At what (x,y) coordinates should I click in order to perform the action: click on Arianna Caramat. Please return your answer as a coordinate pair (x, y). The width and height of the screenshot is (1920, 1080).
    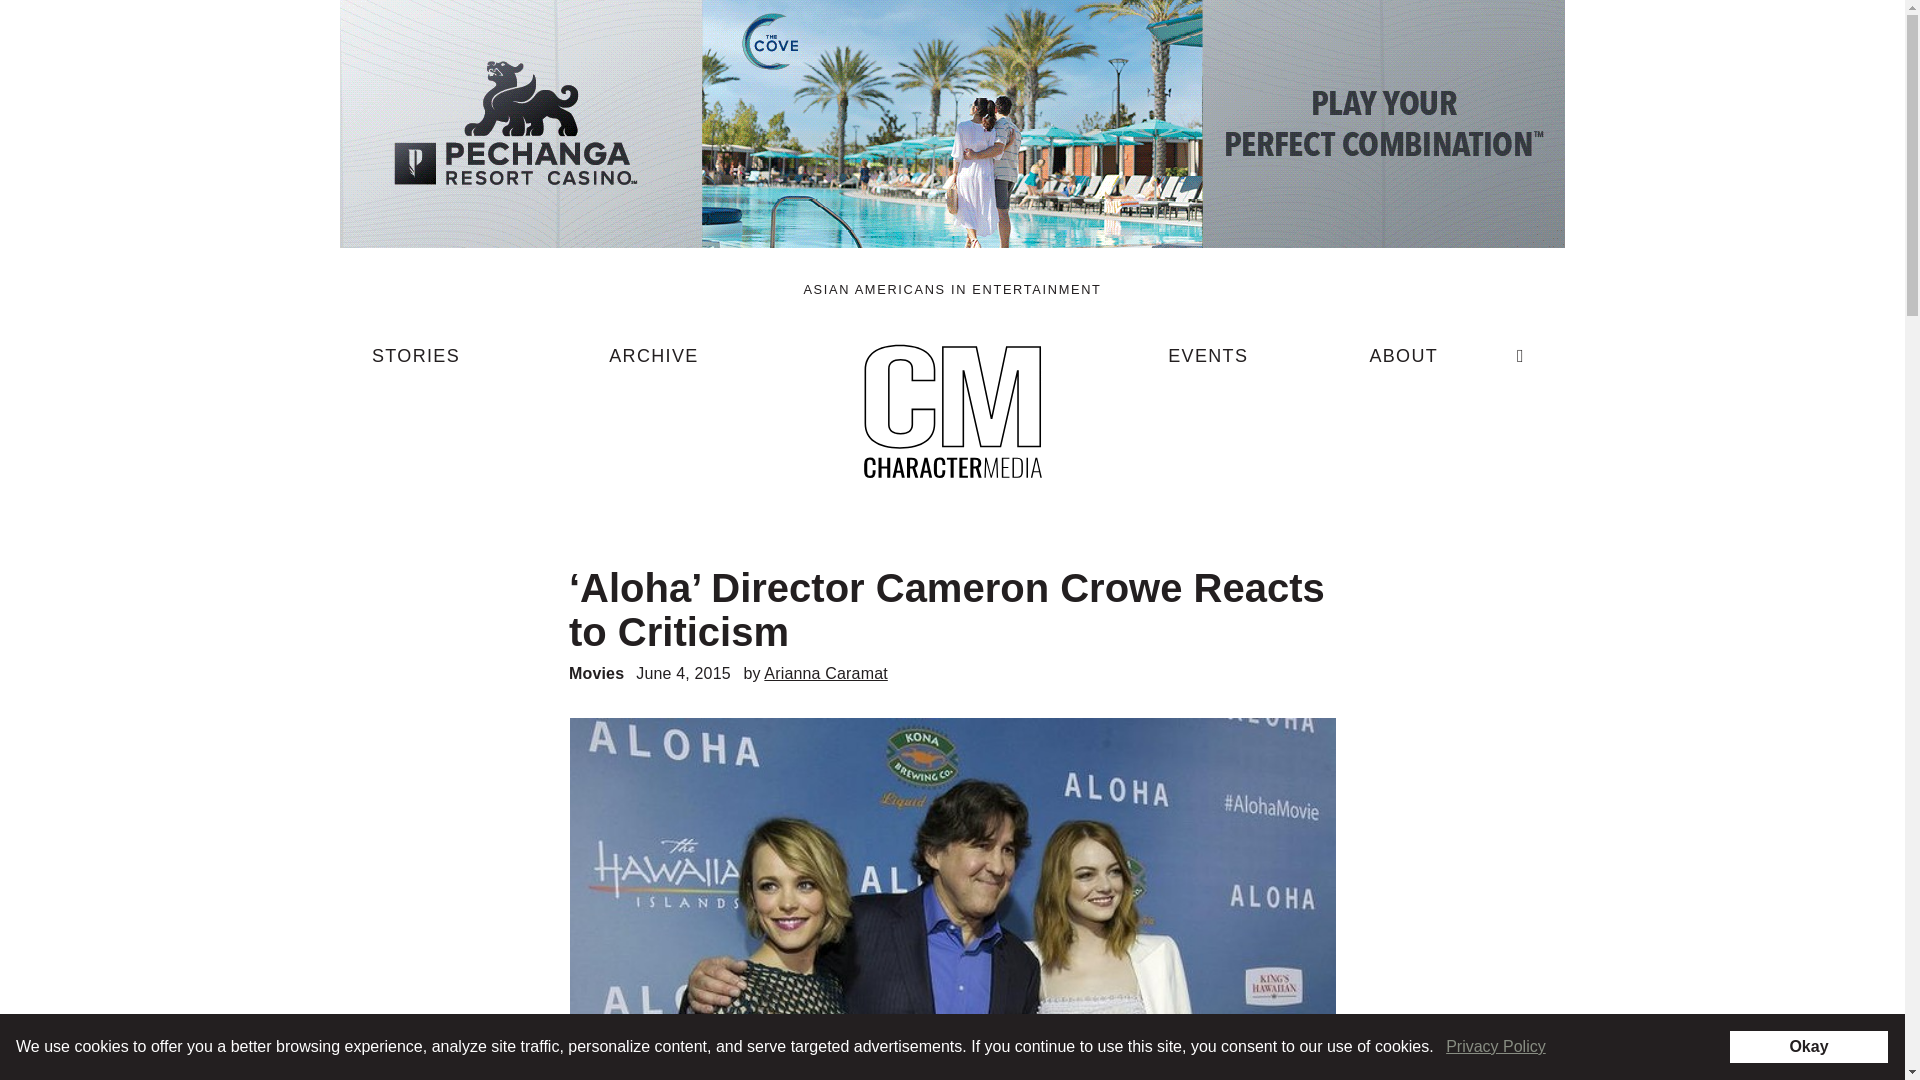
    Looking at the image, I should click on (826, 673).